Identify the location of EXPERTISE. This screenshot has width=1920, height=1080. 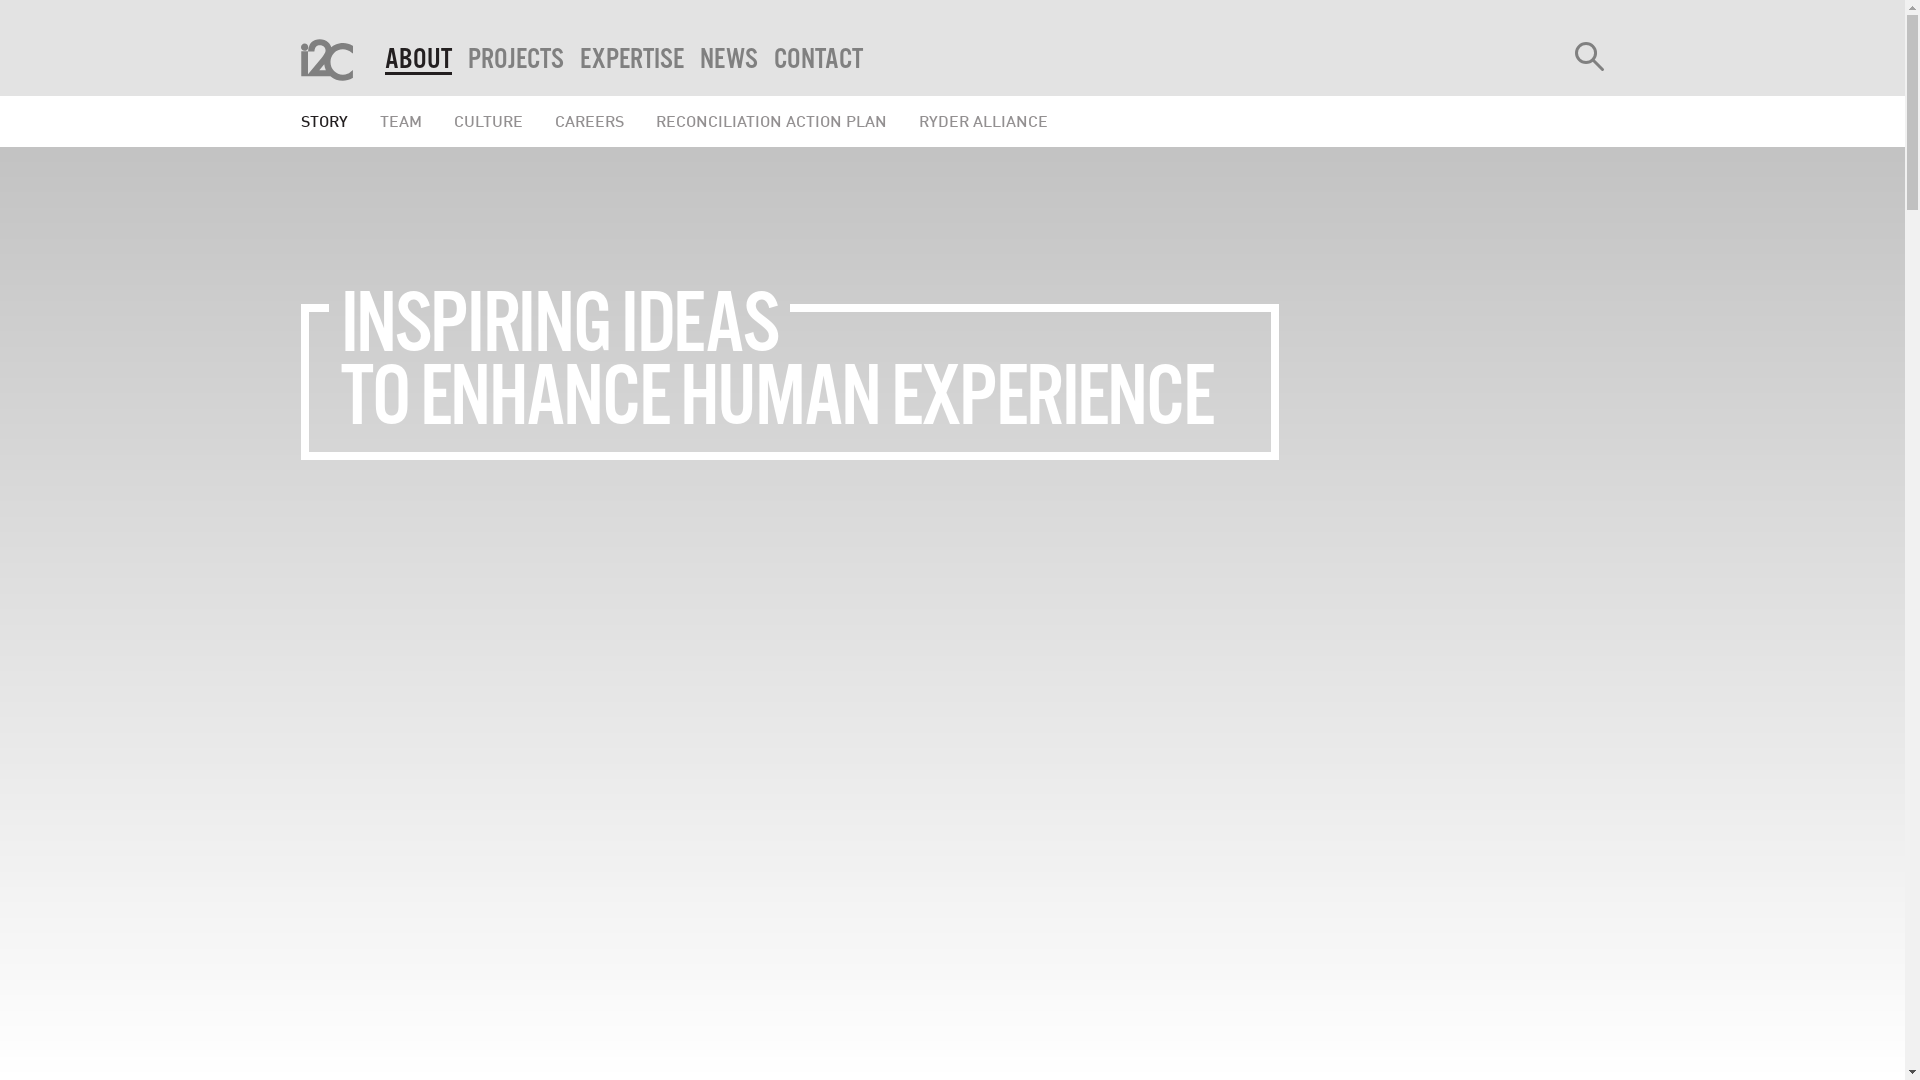
(632, 60).